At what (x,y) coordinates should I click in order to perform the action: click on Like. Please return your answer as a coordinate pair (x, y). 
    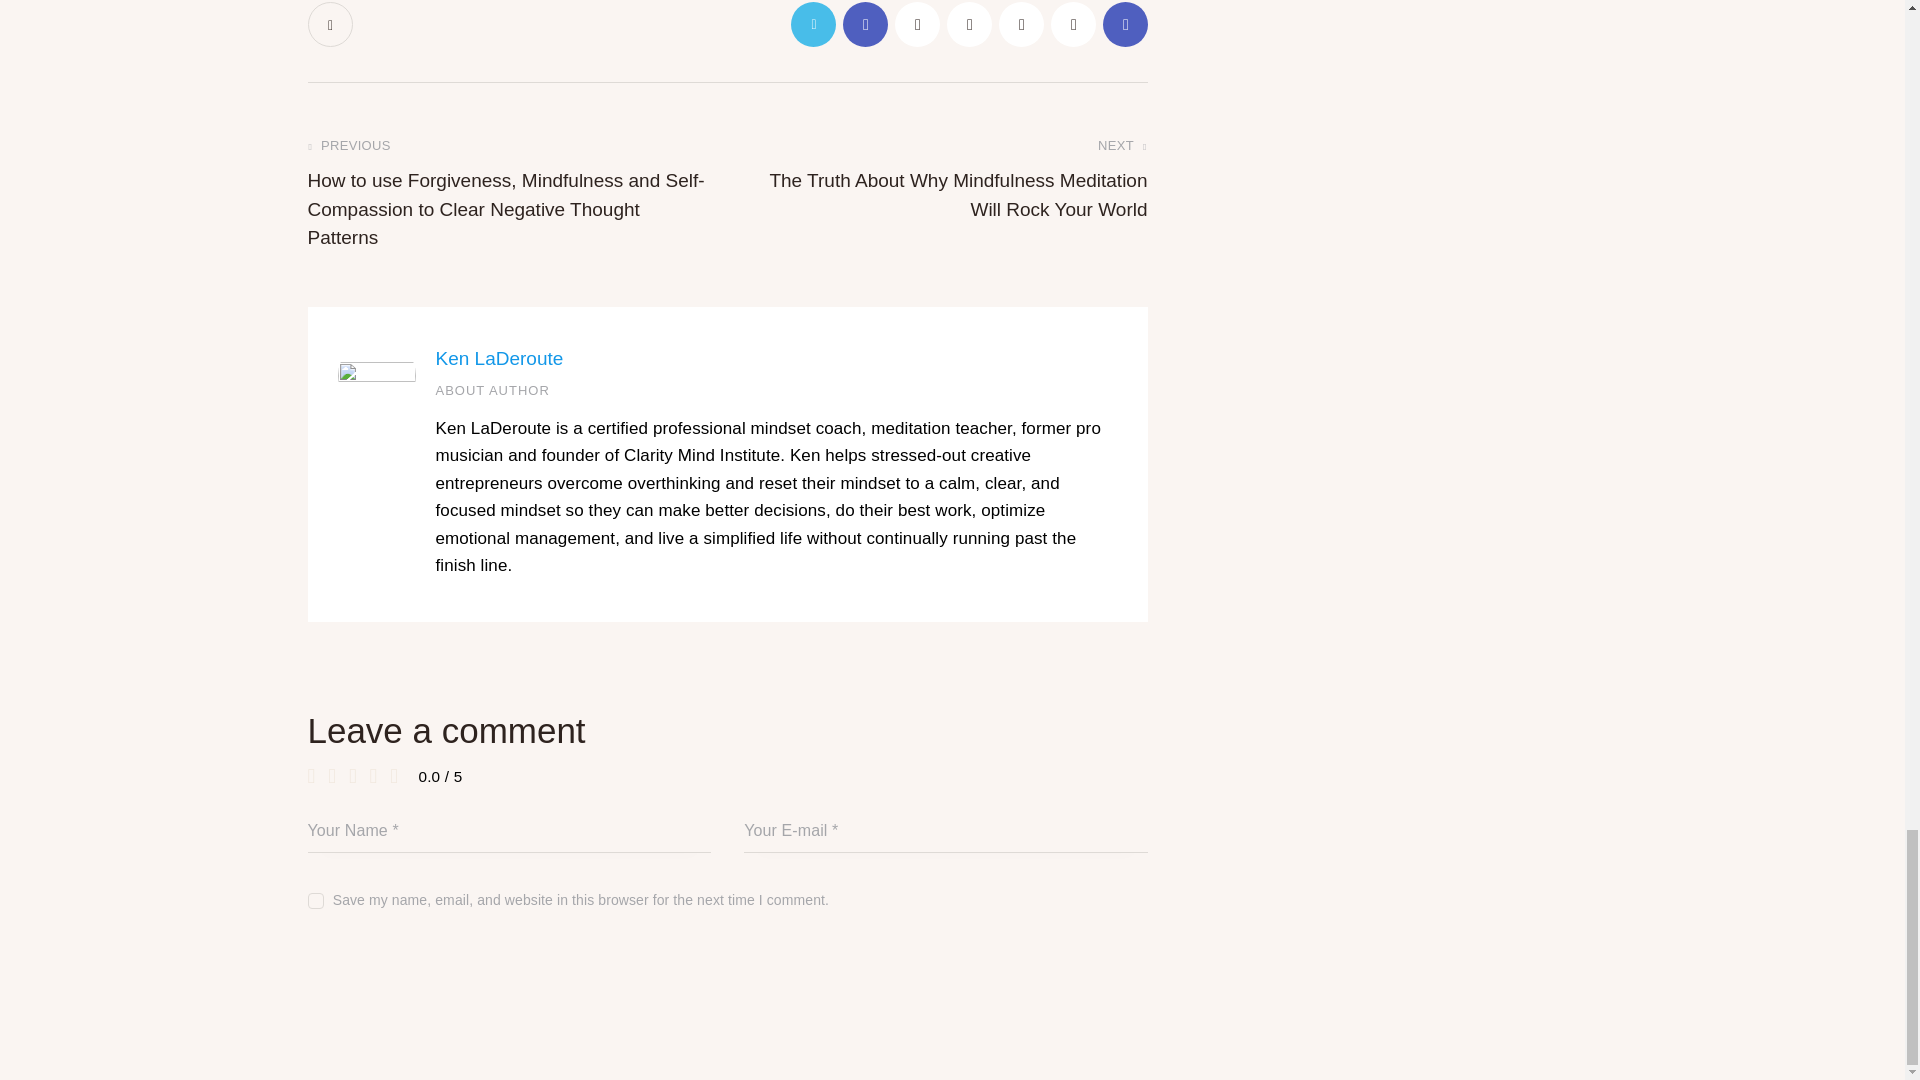
    Looking at the image, I should click on (332, 24).